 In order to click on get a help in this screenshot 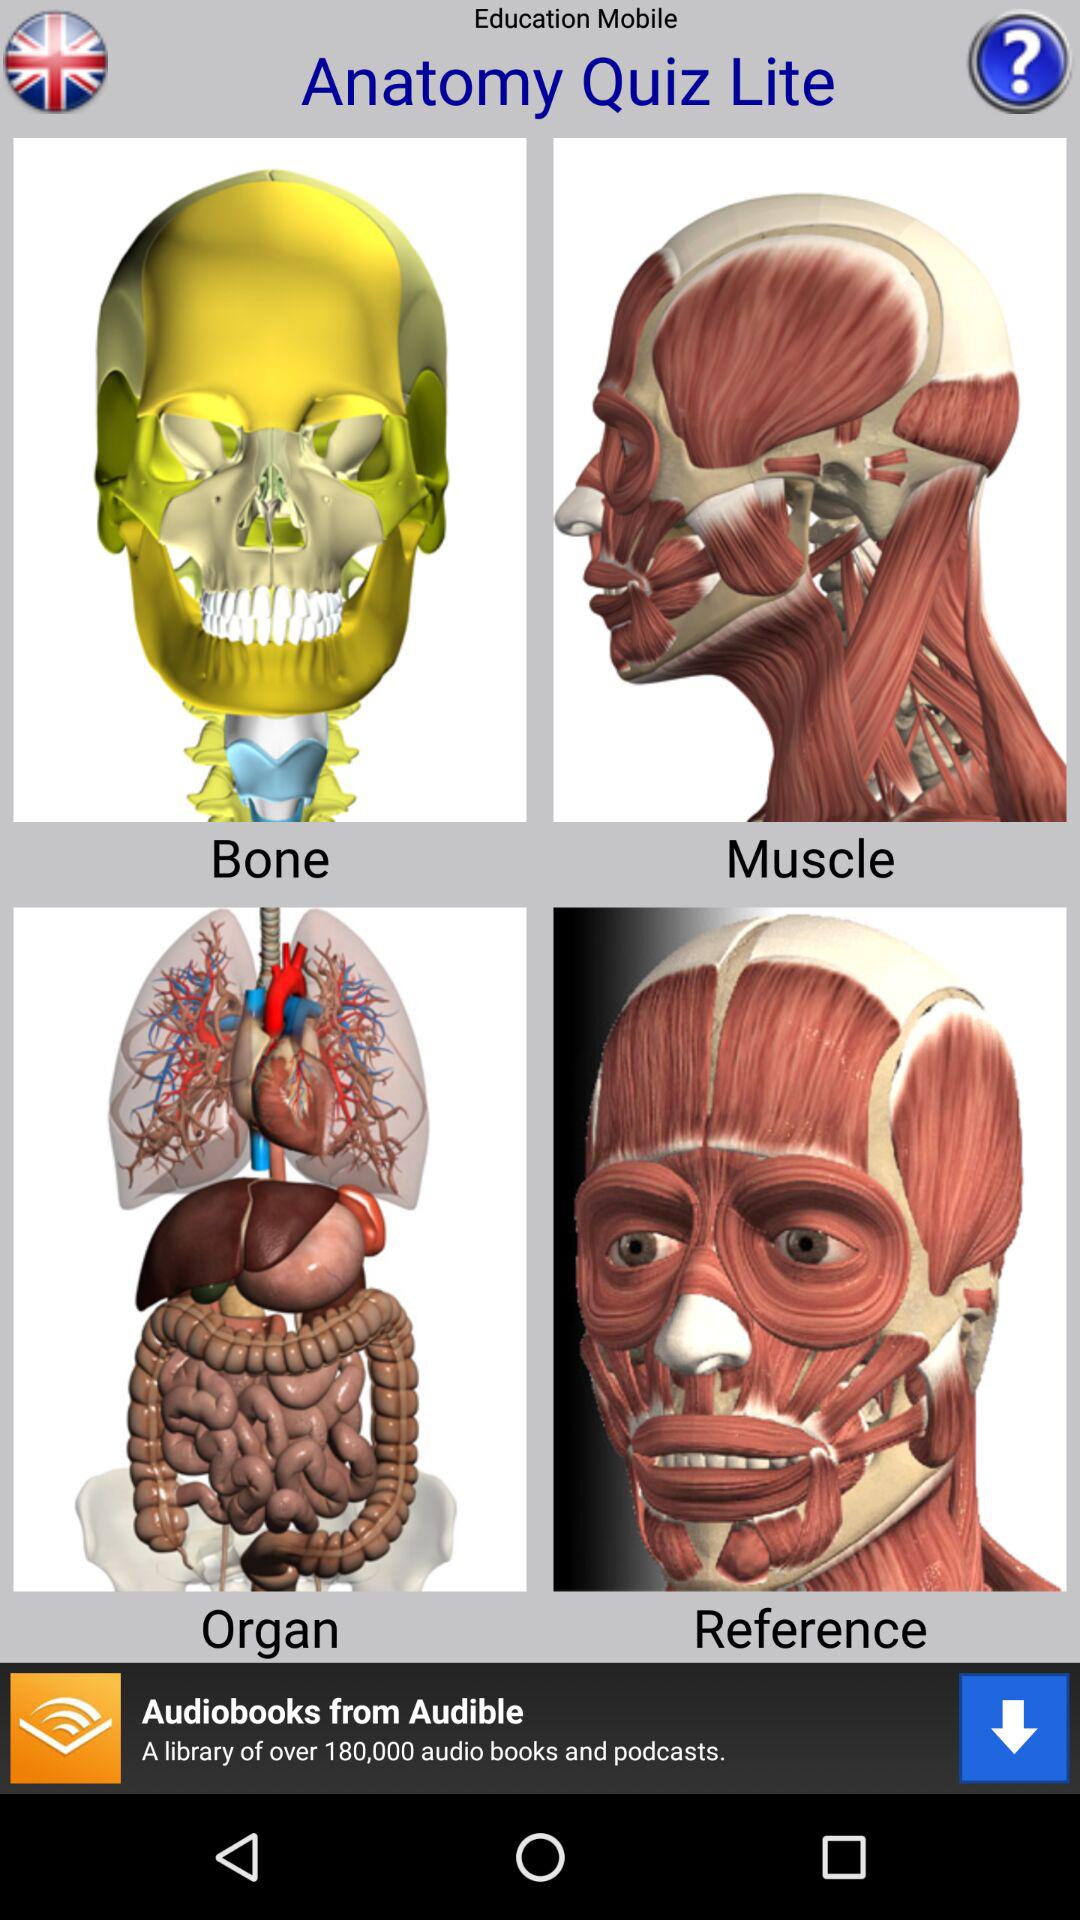, I will do `click(1020, 61)`.